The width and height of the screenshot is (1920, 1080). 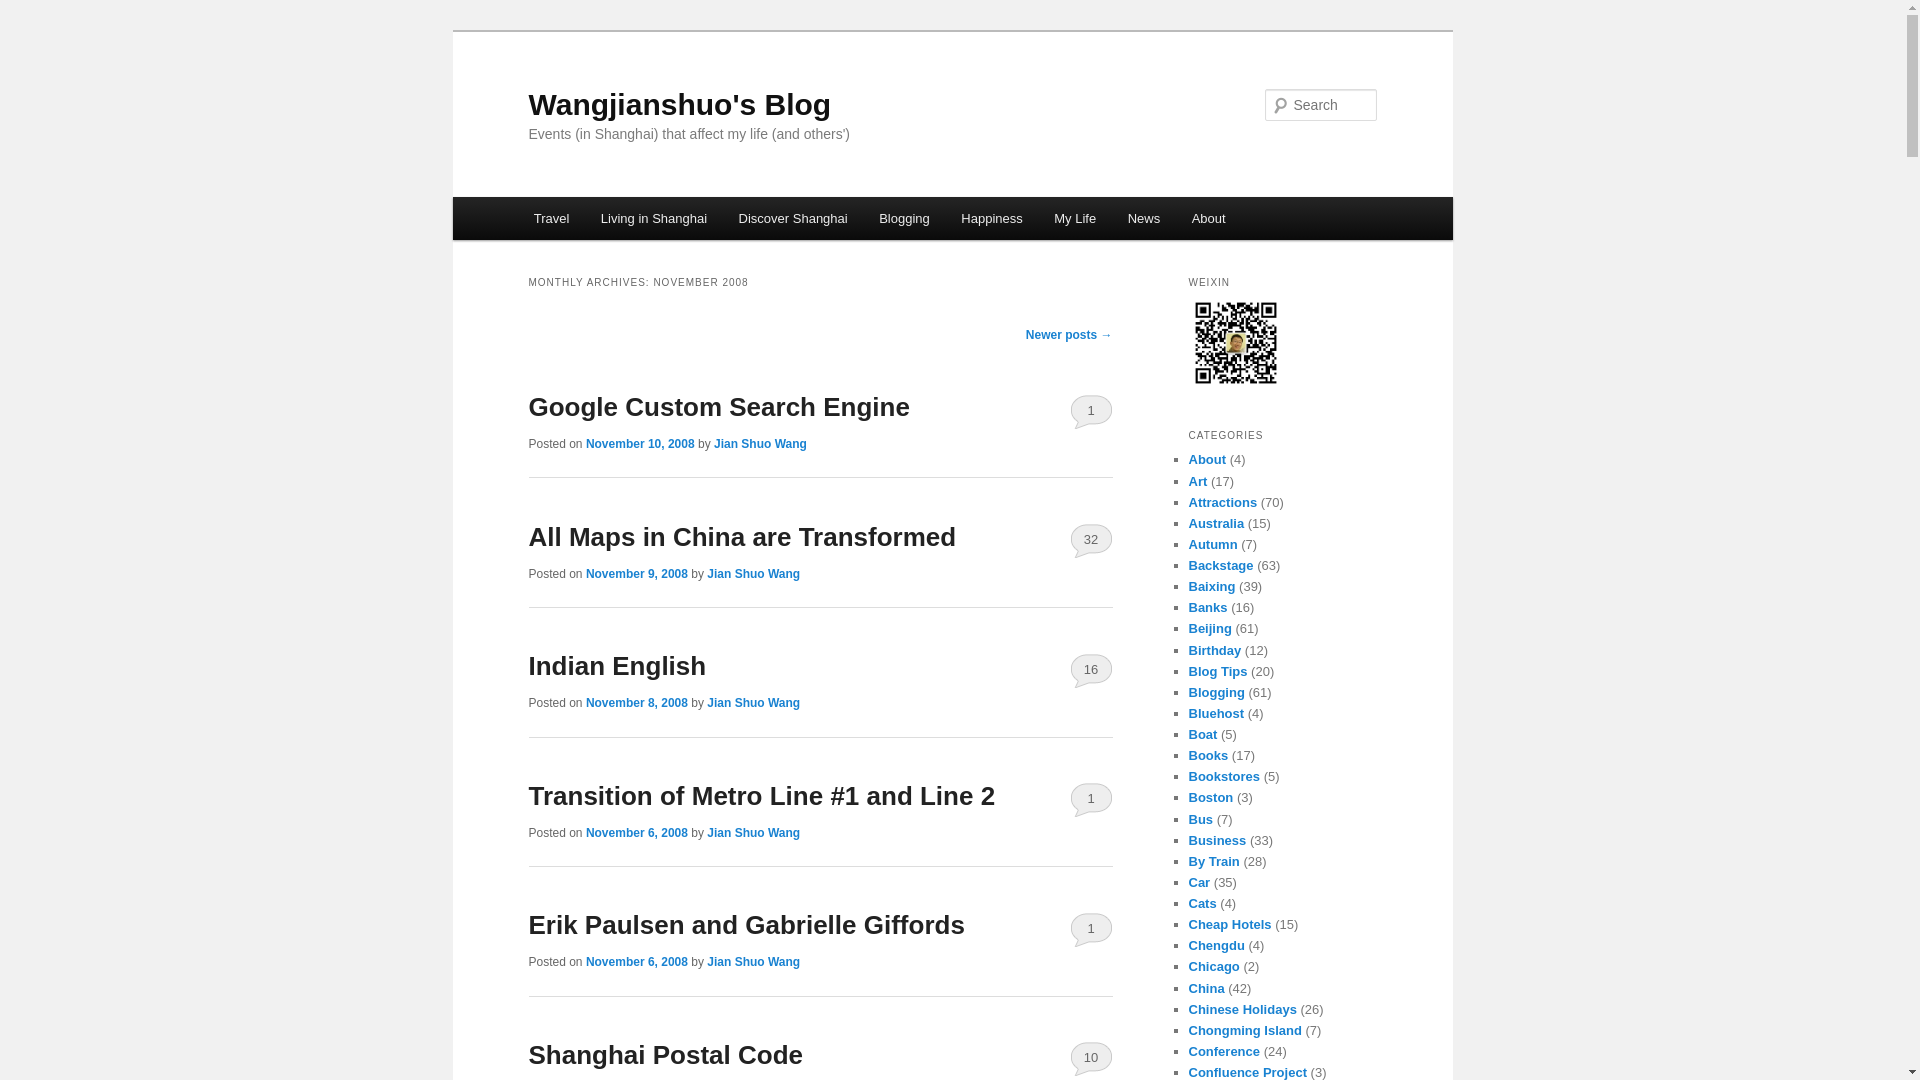 I want to click on Travel, so click(x=552, y=218).